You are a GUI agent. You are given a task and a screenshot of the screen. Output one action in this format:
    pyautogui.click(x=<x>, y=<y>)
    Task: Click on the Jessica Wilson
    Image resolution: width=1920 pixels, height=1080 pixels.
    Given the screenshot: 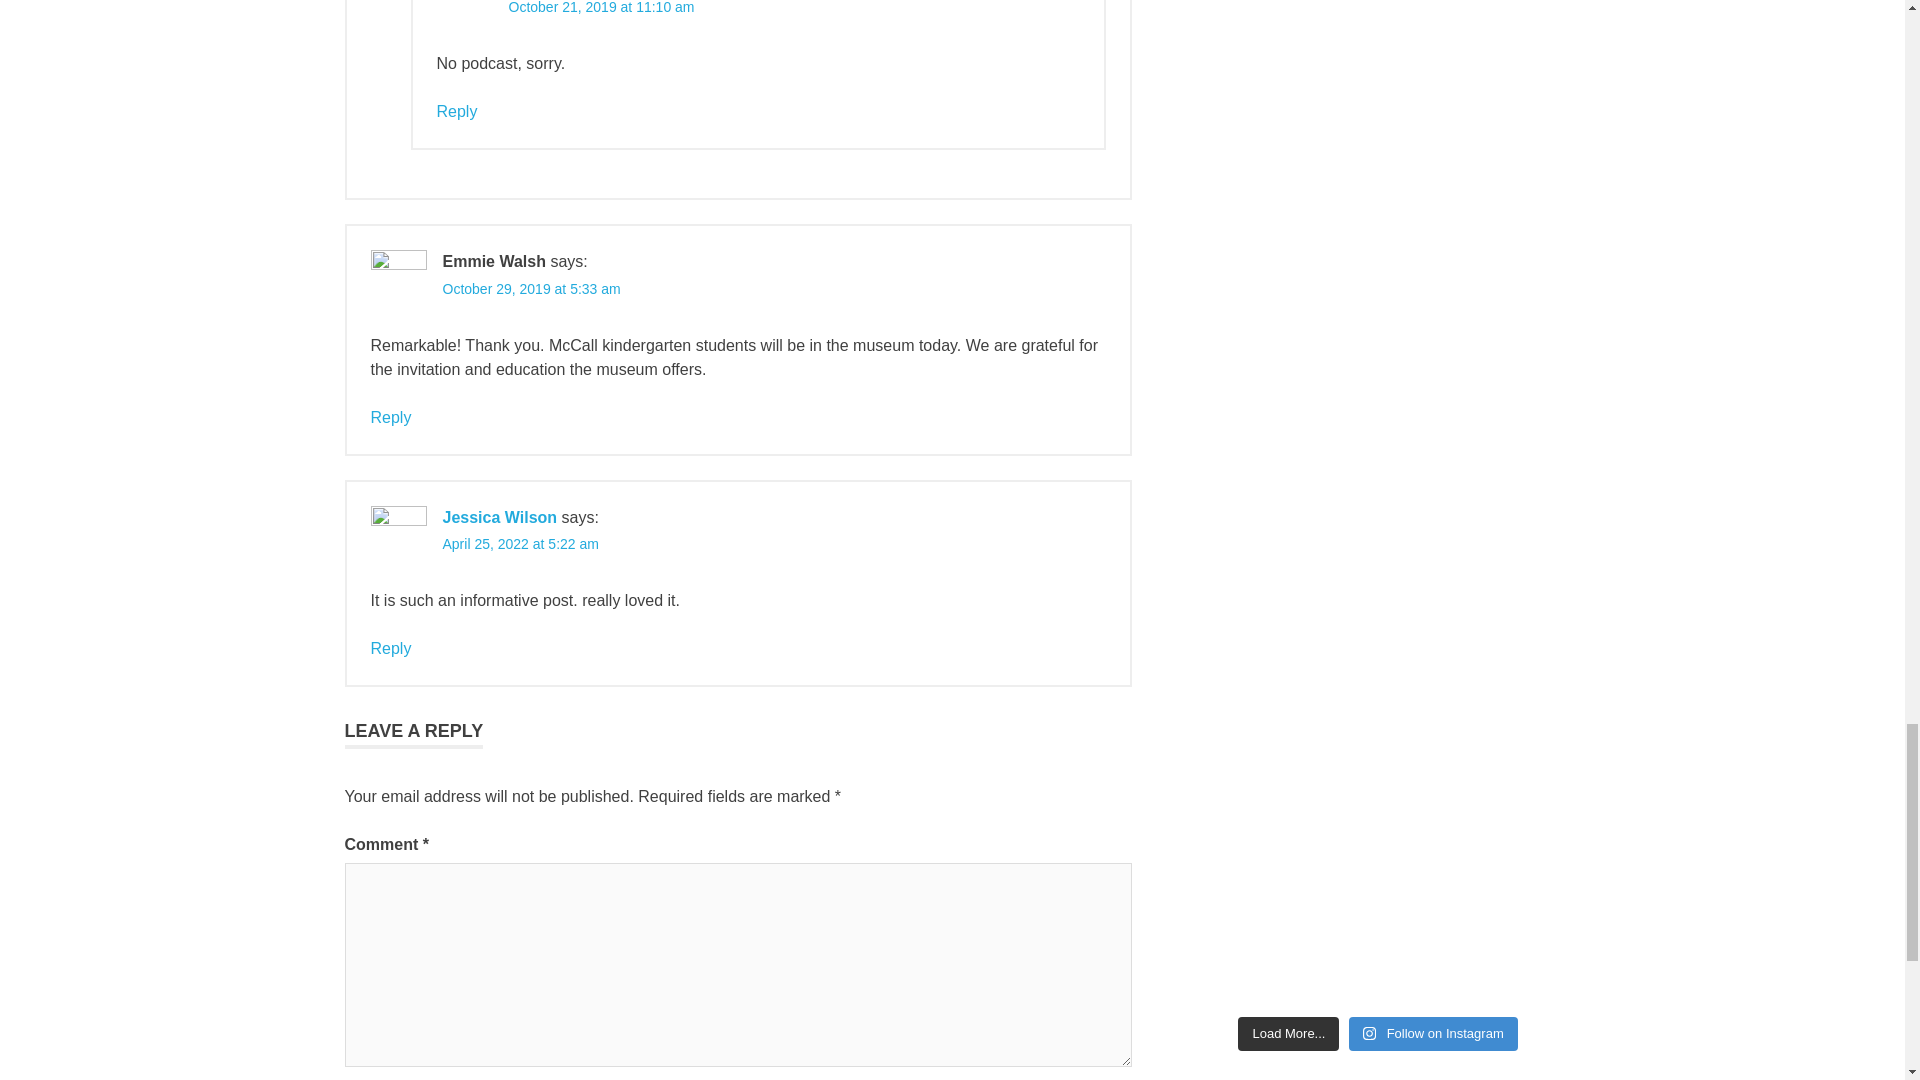 What is the action you would take?
    pyautogui.click(x=498, y=516)
    